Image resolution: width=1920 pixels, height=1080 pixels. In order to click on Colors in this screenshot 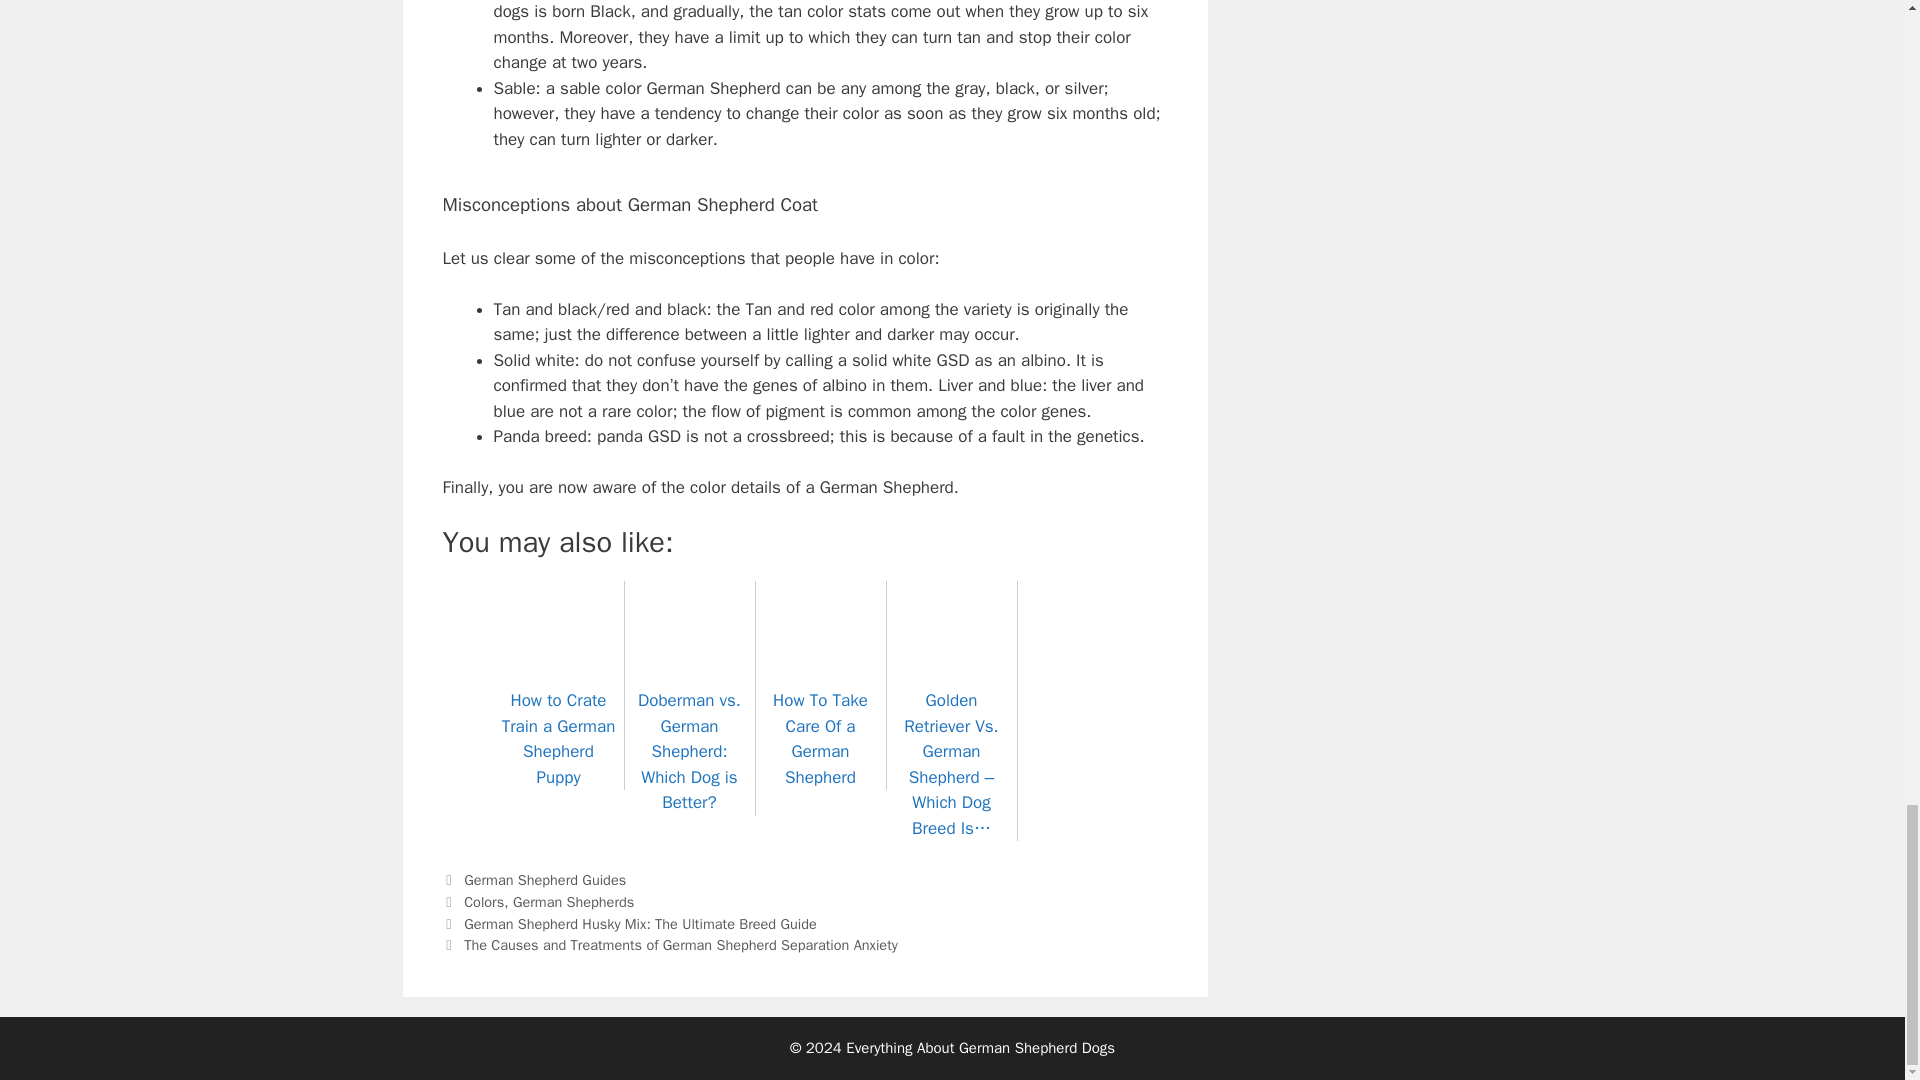, I will do `click(484, 902)`.